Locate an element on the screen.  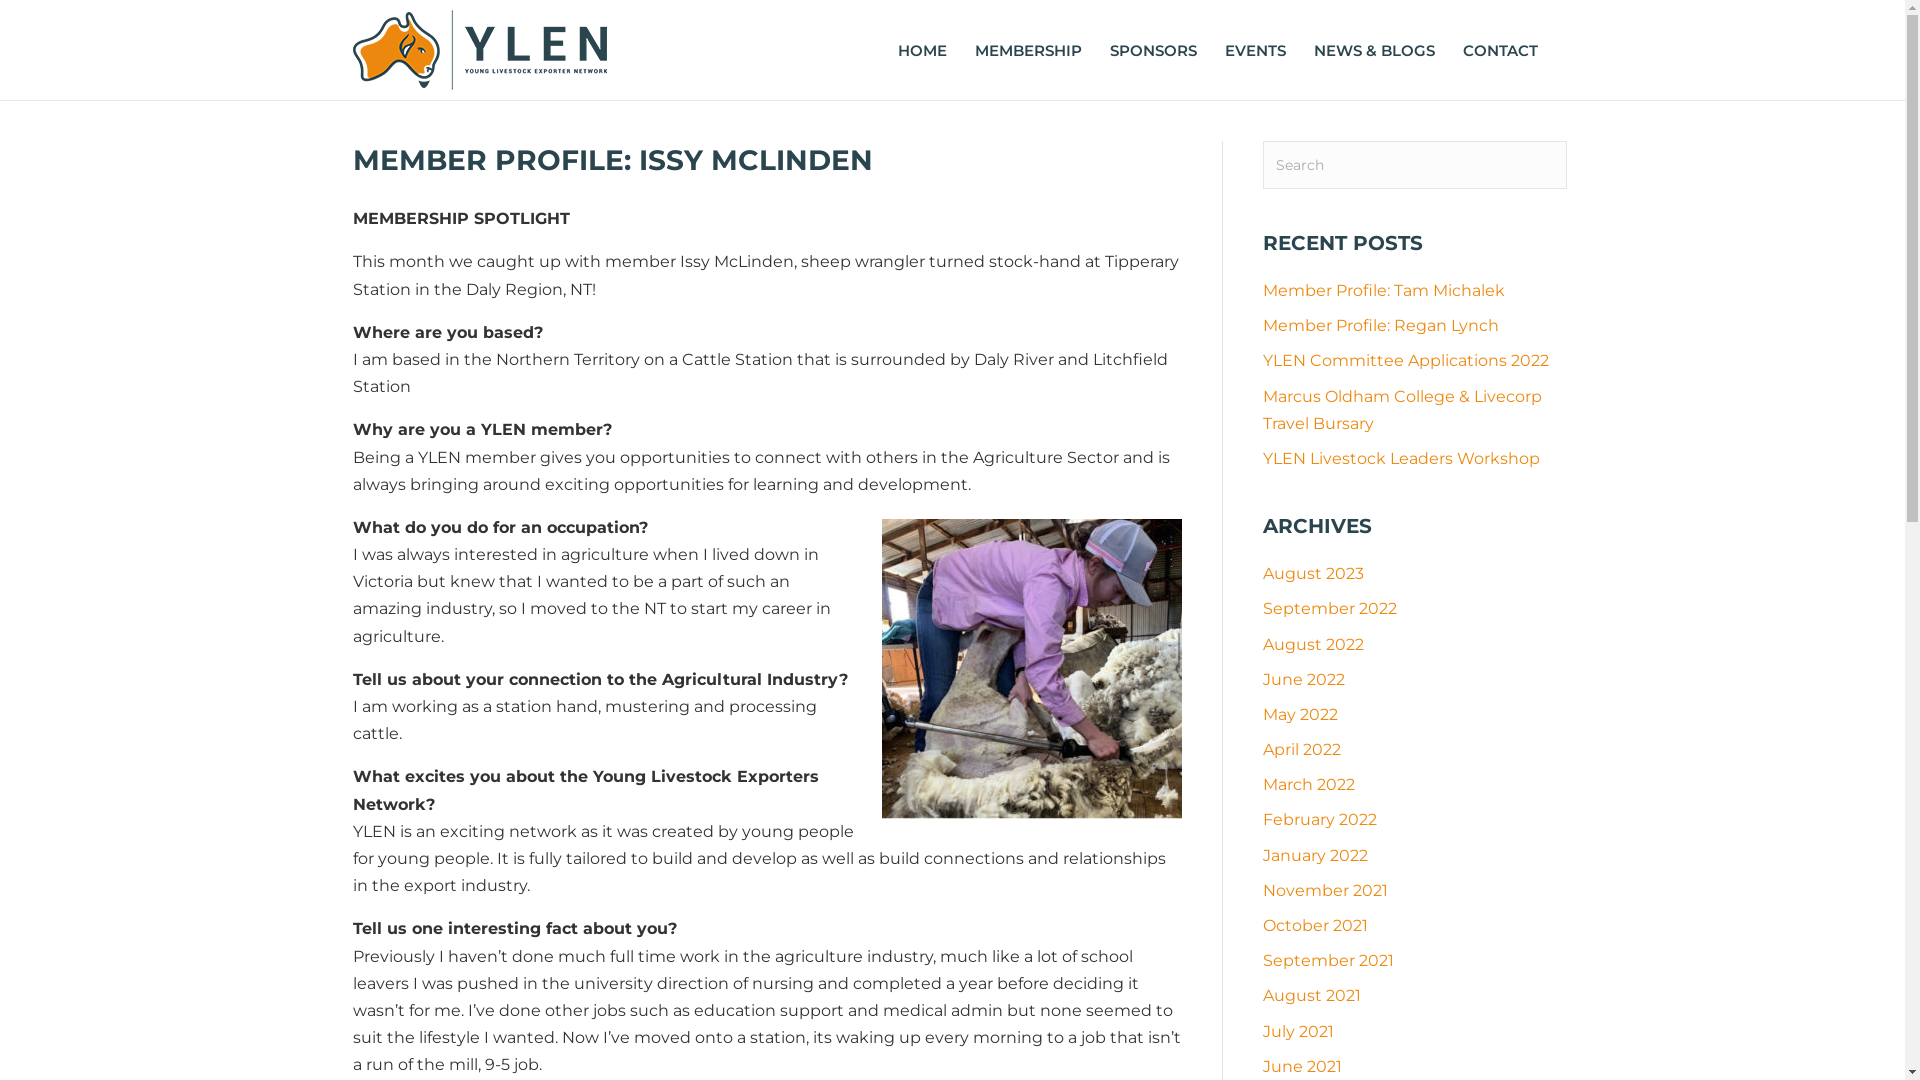
August 2023 is located at coordinates (1314, 574).